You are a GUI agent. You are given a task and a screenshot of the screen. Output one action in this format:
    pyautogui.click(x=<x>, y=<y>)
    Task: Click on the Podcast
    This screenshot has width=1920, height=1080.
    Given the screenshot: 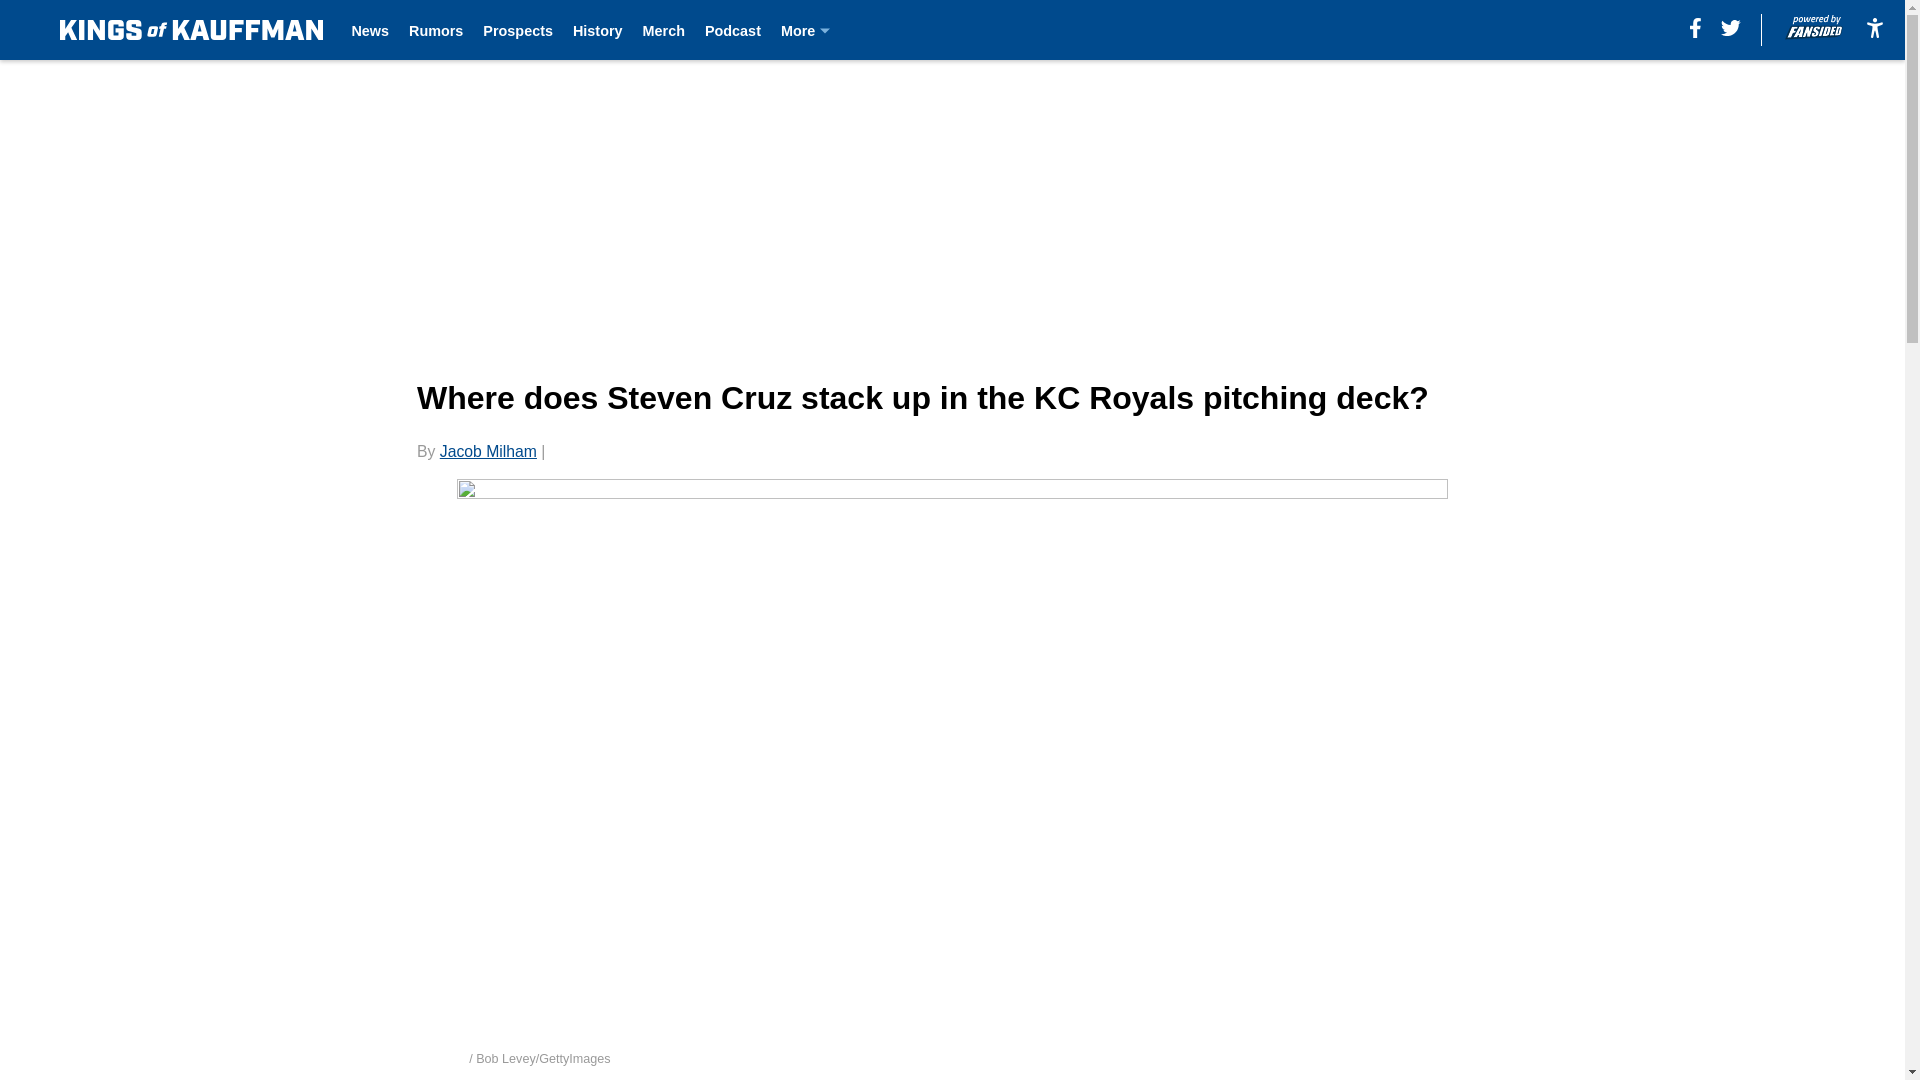 What is the action you would take?
    pyautogui.click(x=732, y=30)
    